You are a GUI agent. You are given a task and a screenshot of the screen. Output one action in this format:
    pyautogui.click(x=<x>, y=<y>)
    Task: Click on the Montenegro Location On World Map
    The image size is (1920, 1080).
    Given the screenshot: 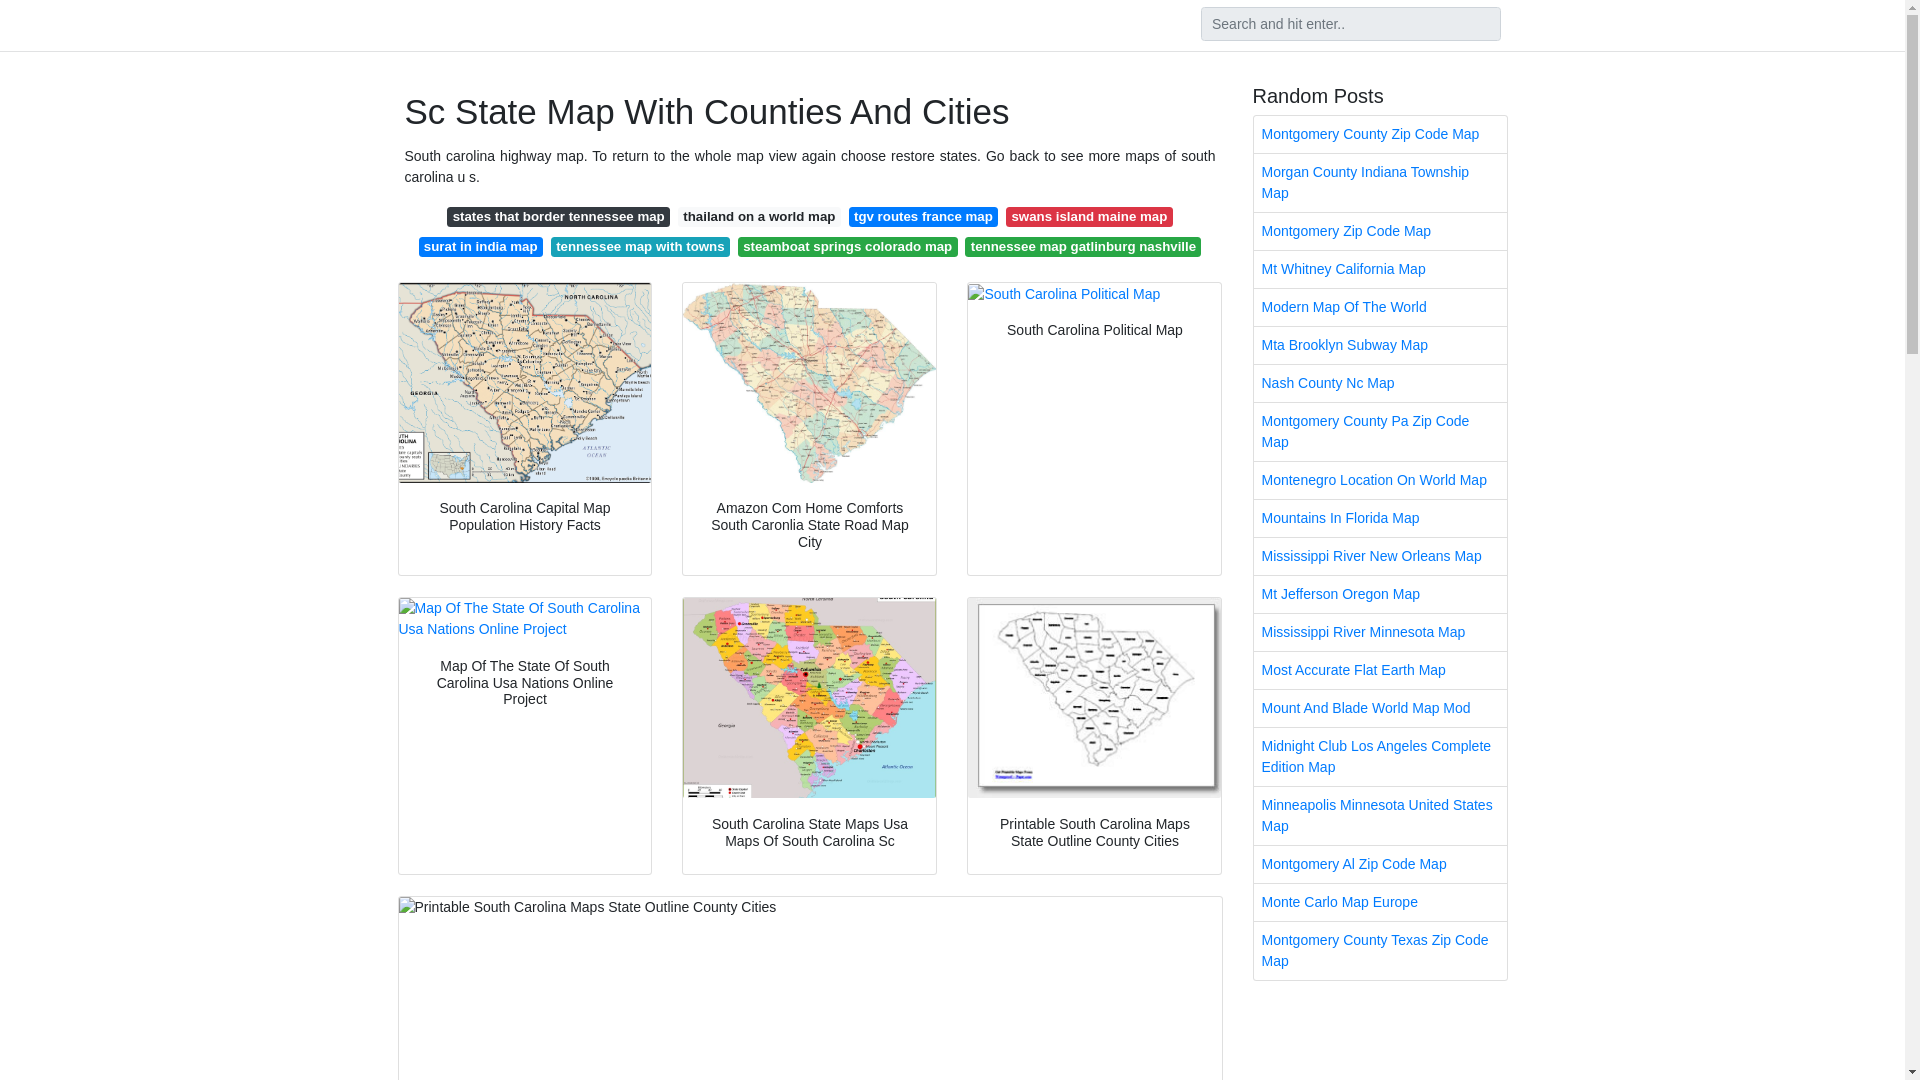 What is the action you would take?
    pyautogui.click(x=1380, y=480)
    